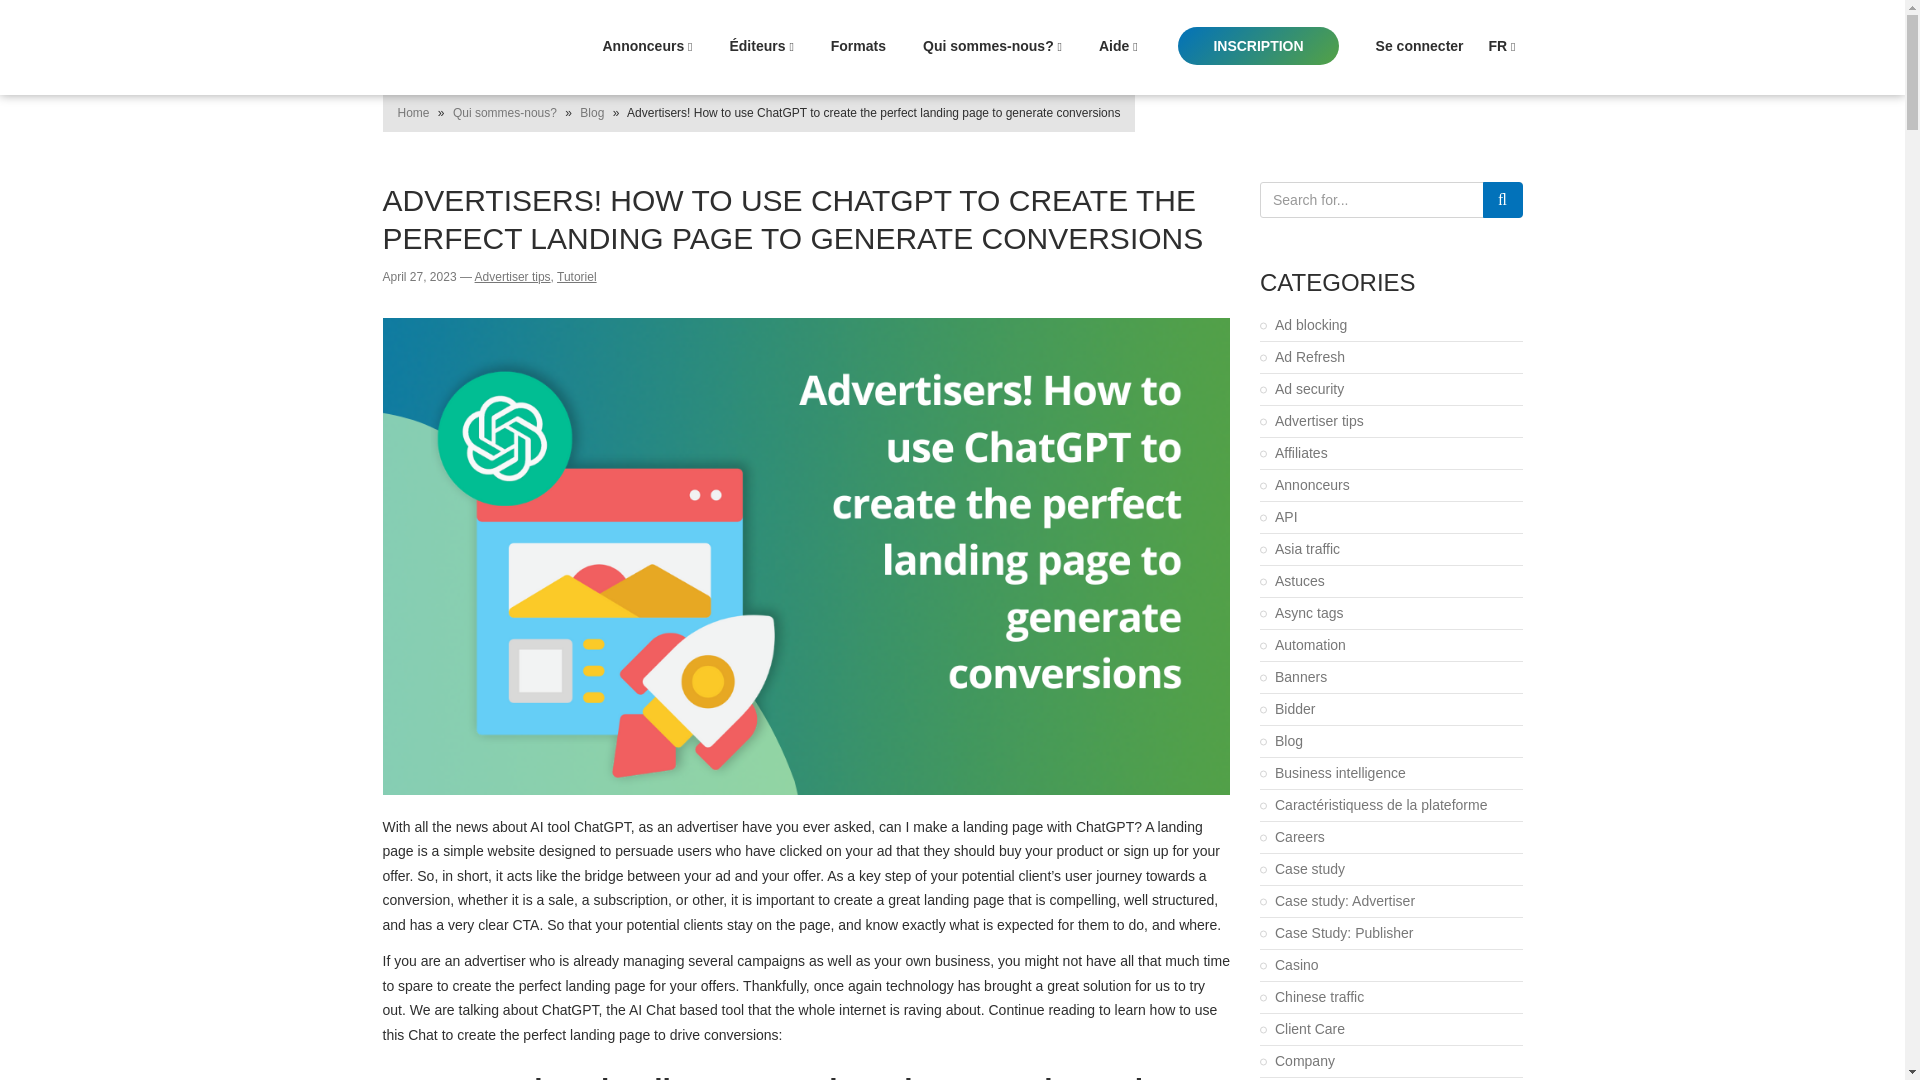 The height and width of the screenshot is (1080, 1920). Describe the element at coordinates (1420, 46) in the screenshot. I see `Se connecter` at that location.